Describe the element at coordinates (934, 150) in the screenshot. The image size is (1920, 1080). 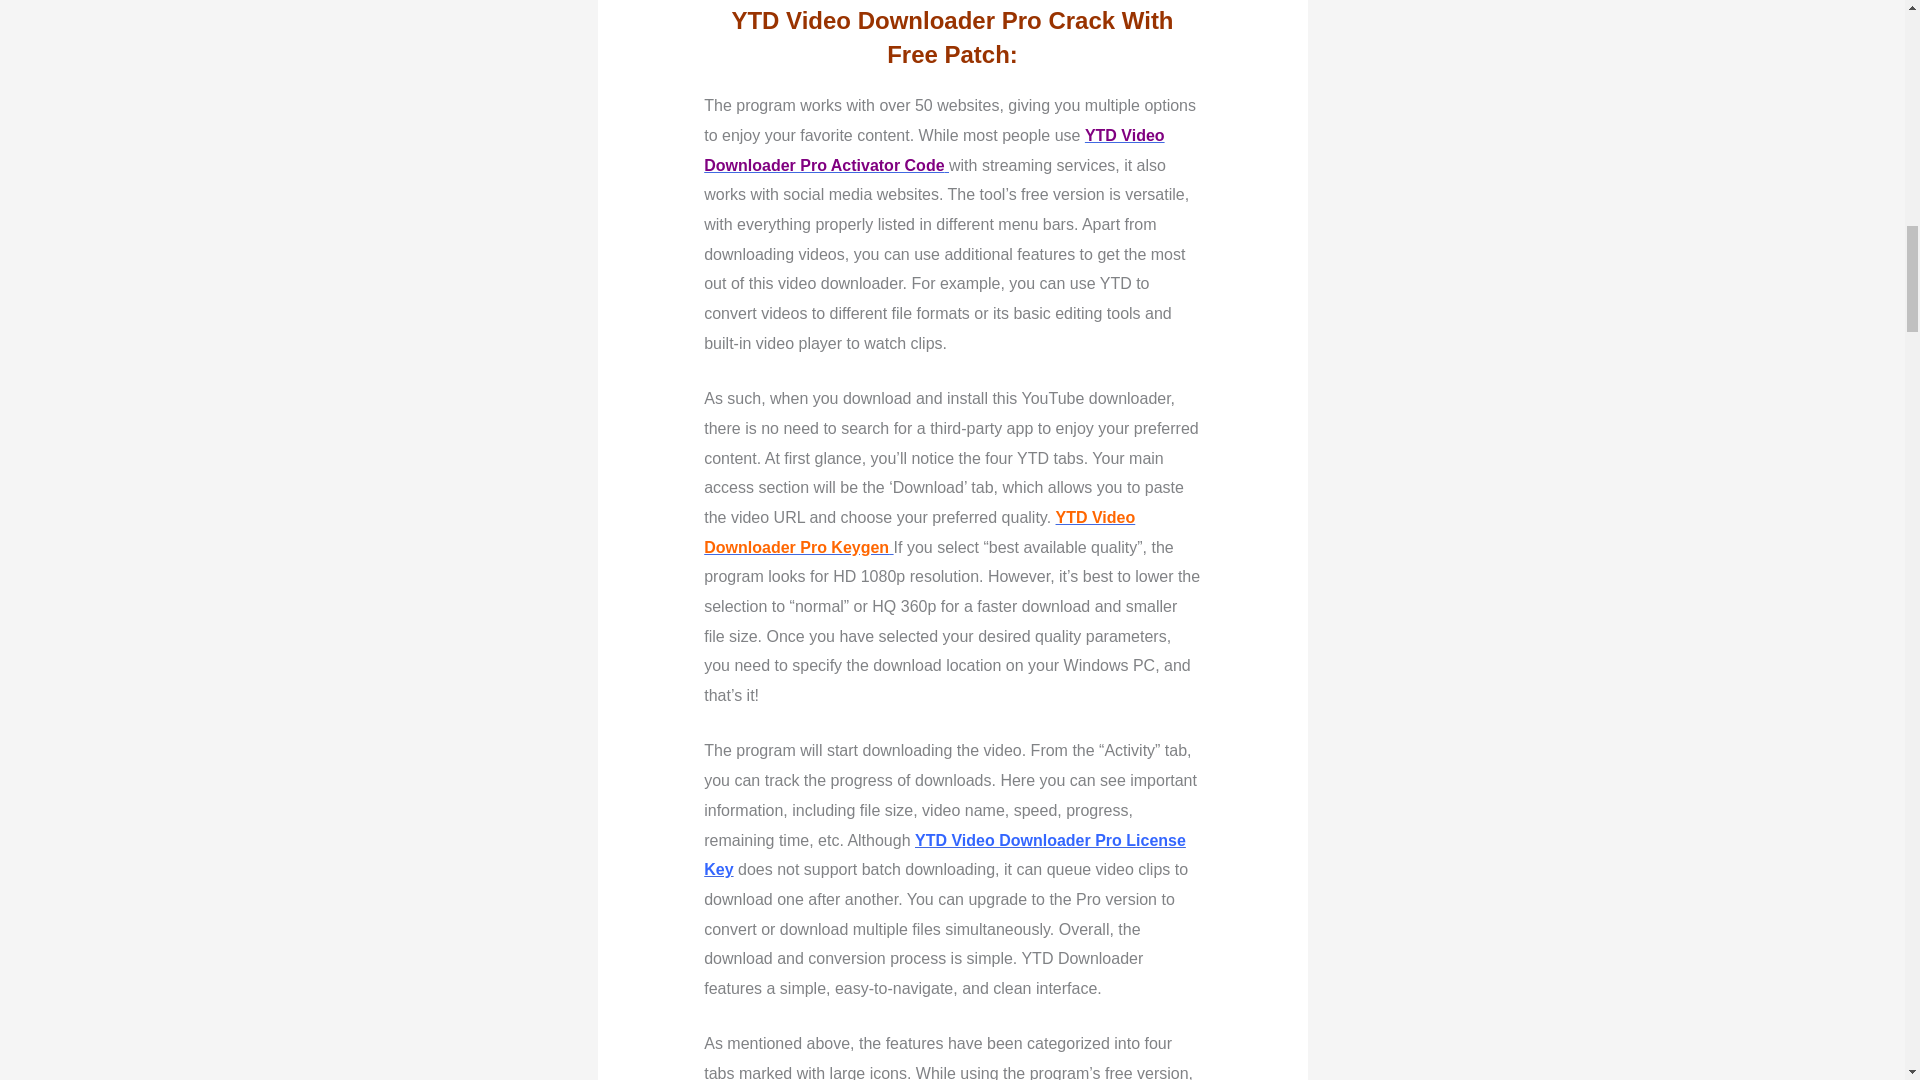
I see `YTD Video Downloader Pro Activator Code` at that location.